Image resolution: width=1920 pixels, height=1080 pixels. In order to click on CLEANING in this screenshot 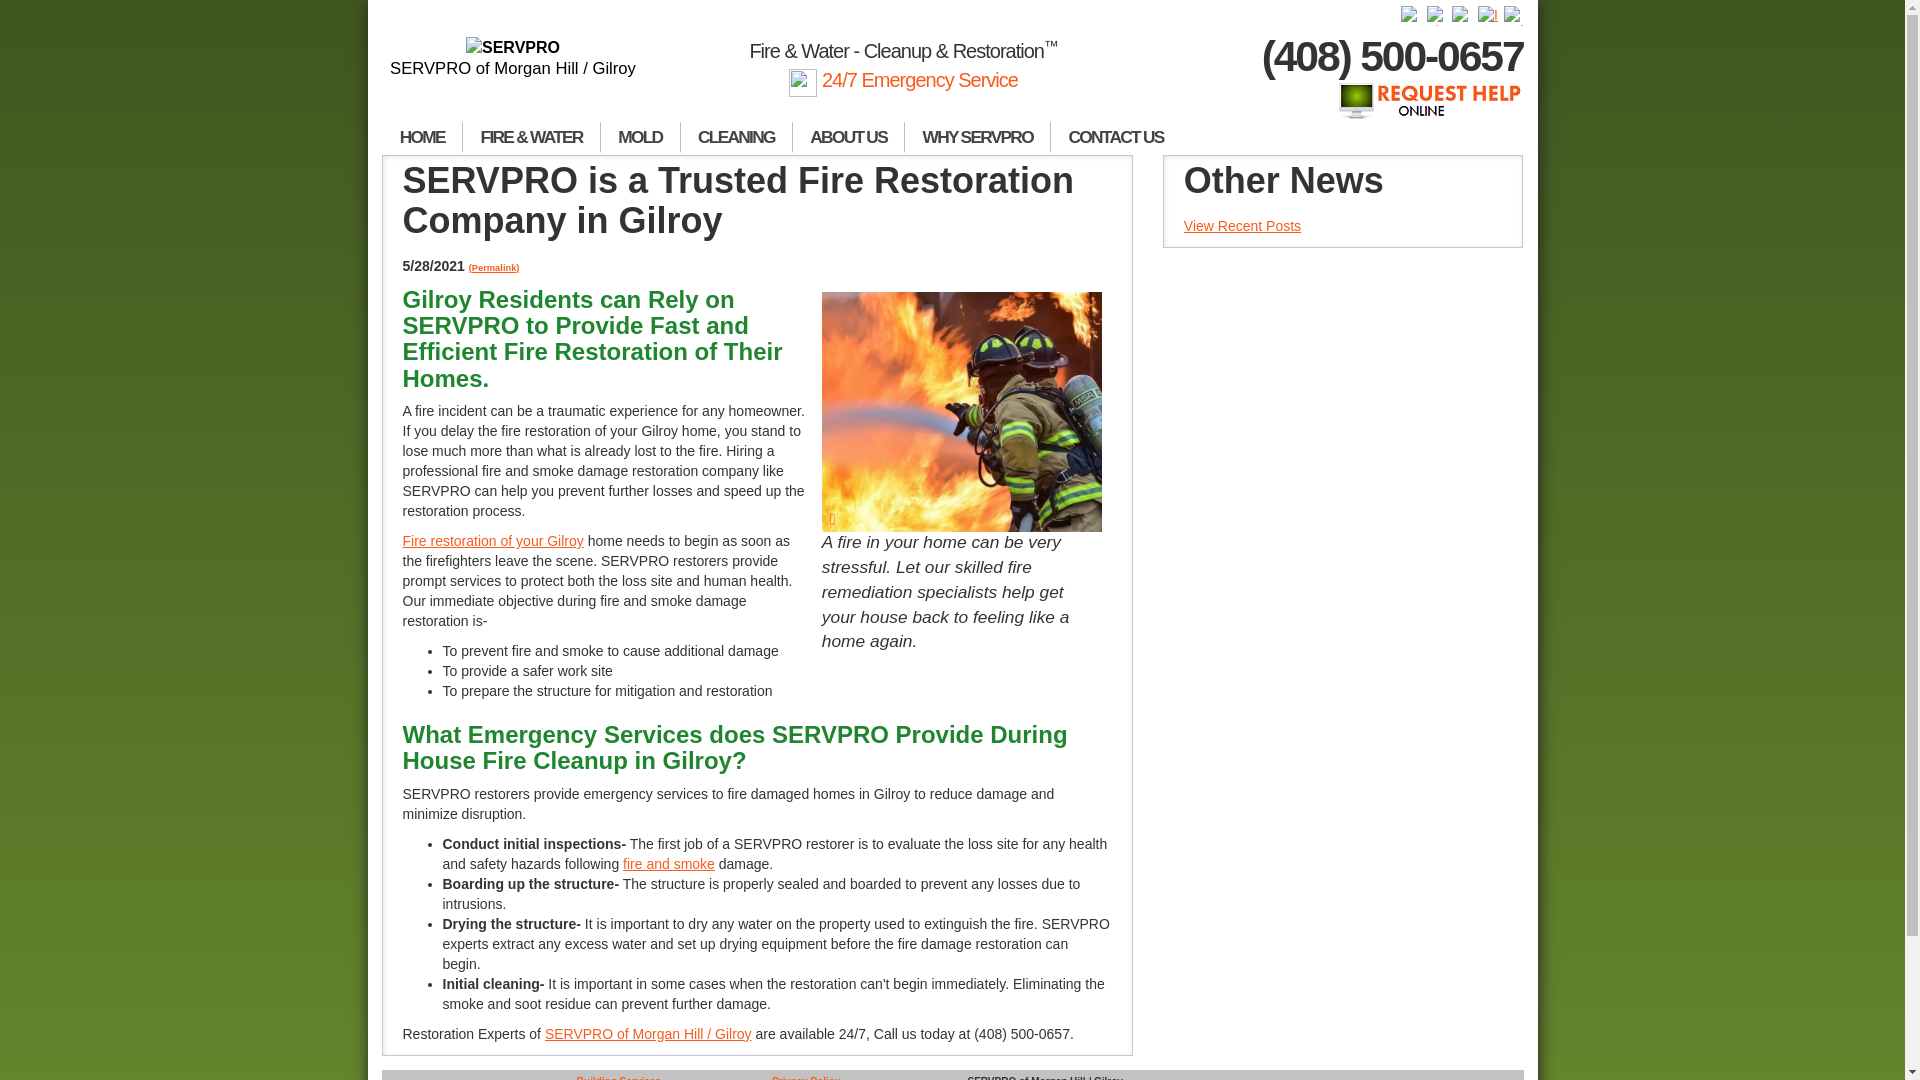, I will do `click(736, 138)`.